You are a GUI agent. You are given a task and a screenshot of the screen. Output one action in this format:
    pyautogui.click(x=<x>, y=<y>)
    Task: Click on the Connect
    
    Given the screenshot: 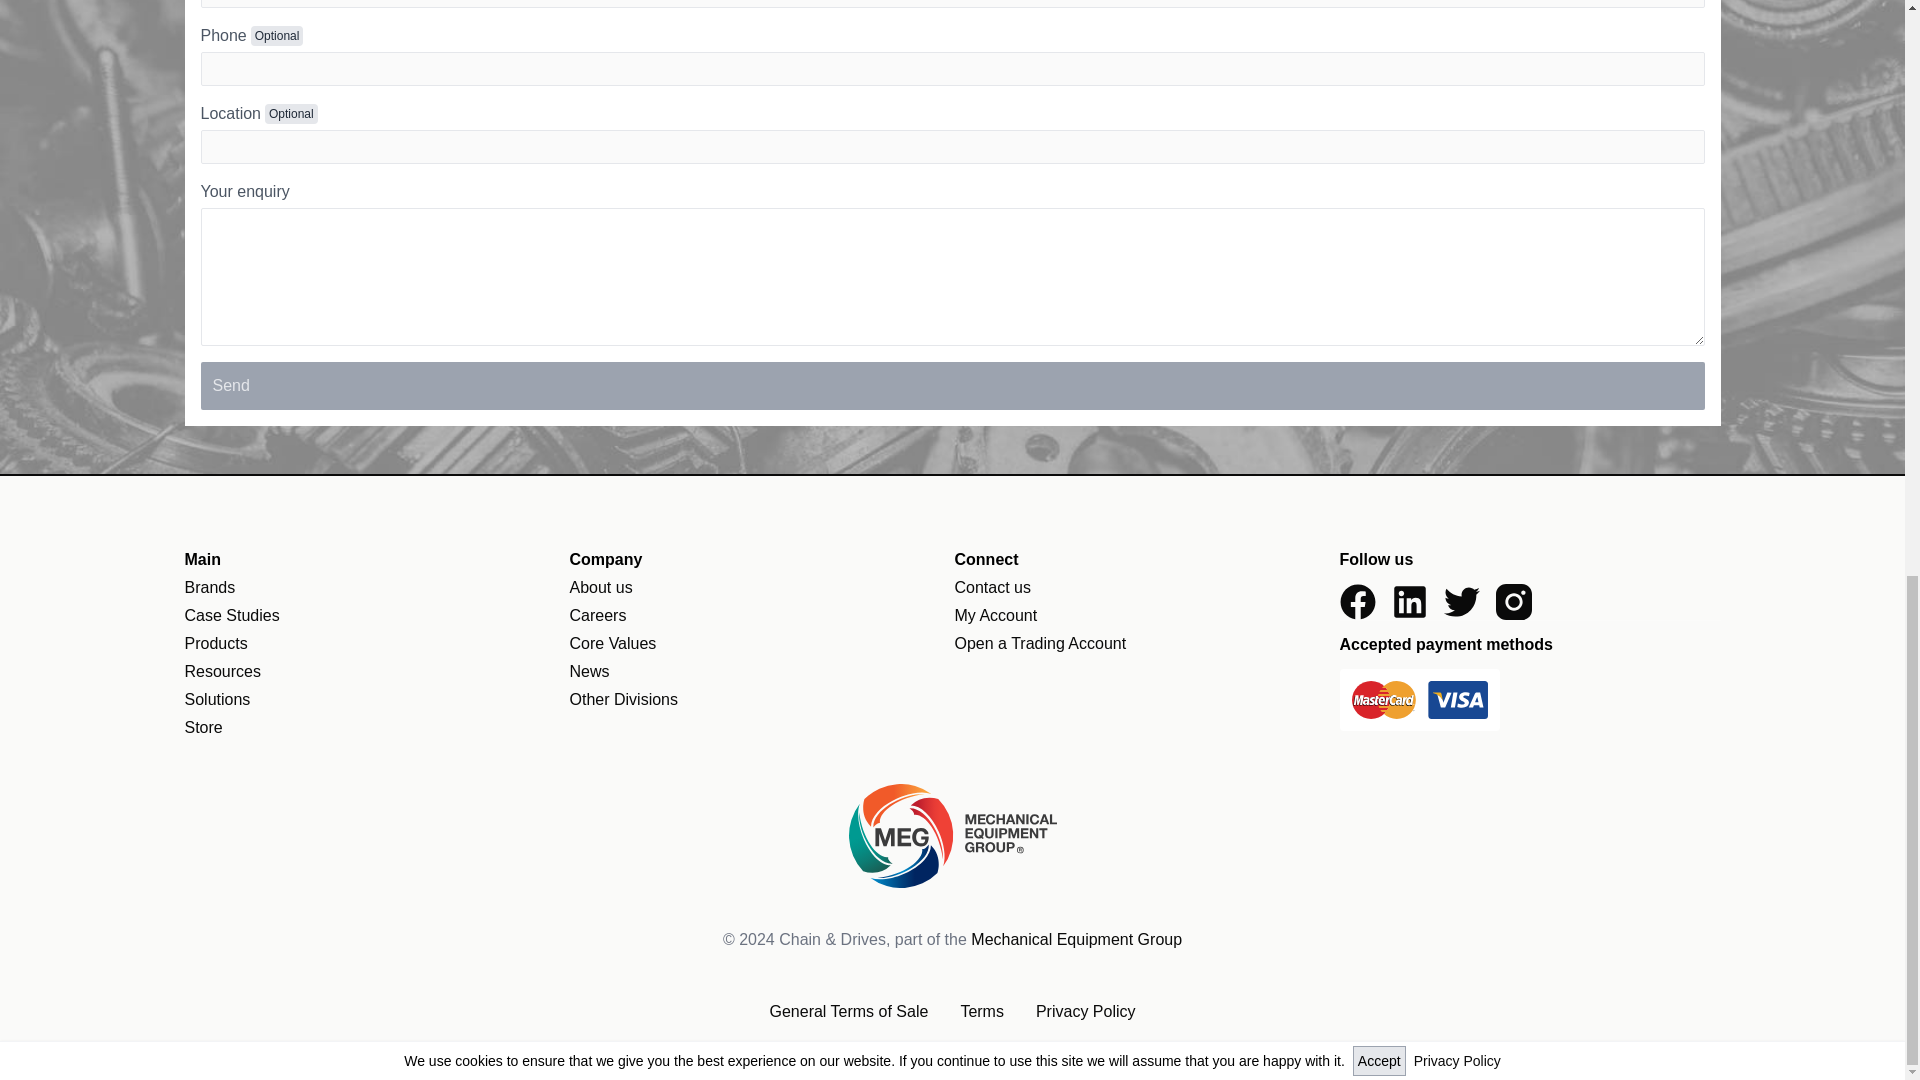 What is the action you would take?
    pyautogui.click(x=1144, y=560)
    